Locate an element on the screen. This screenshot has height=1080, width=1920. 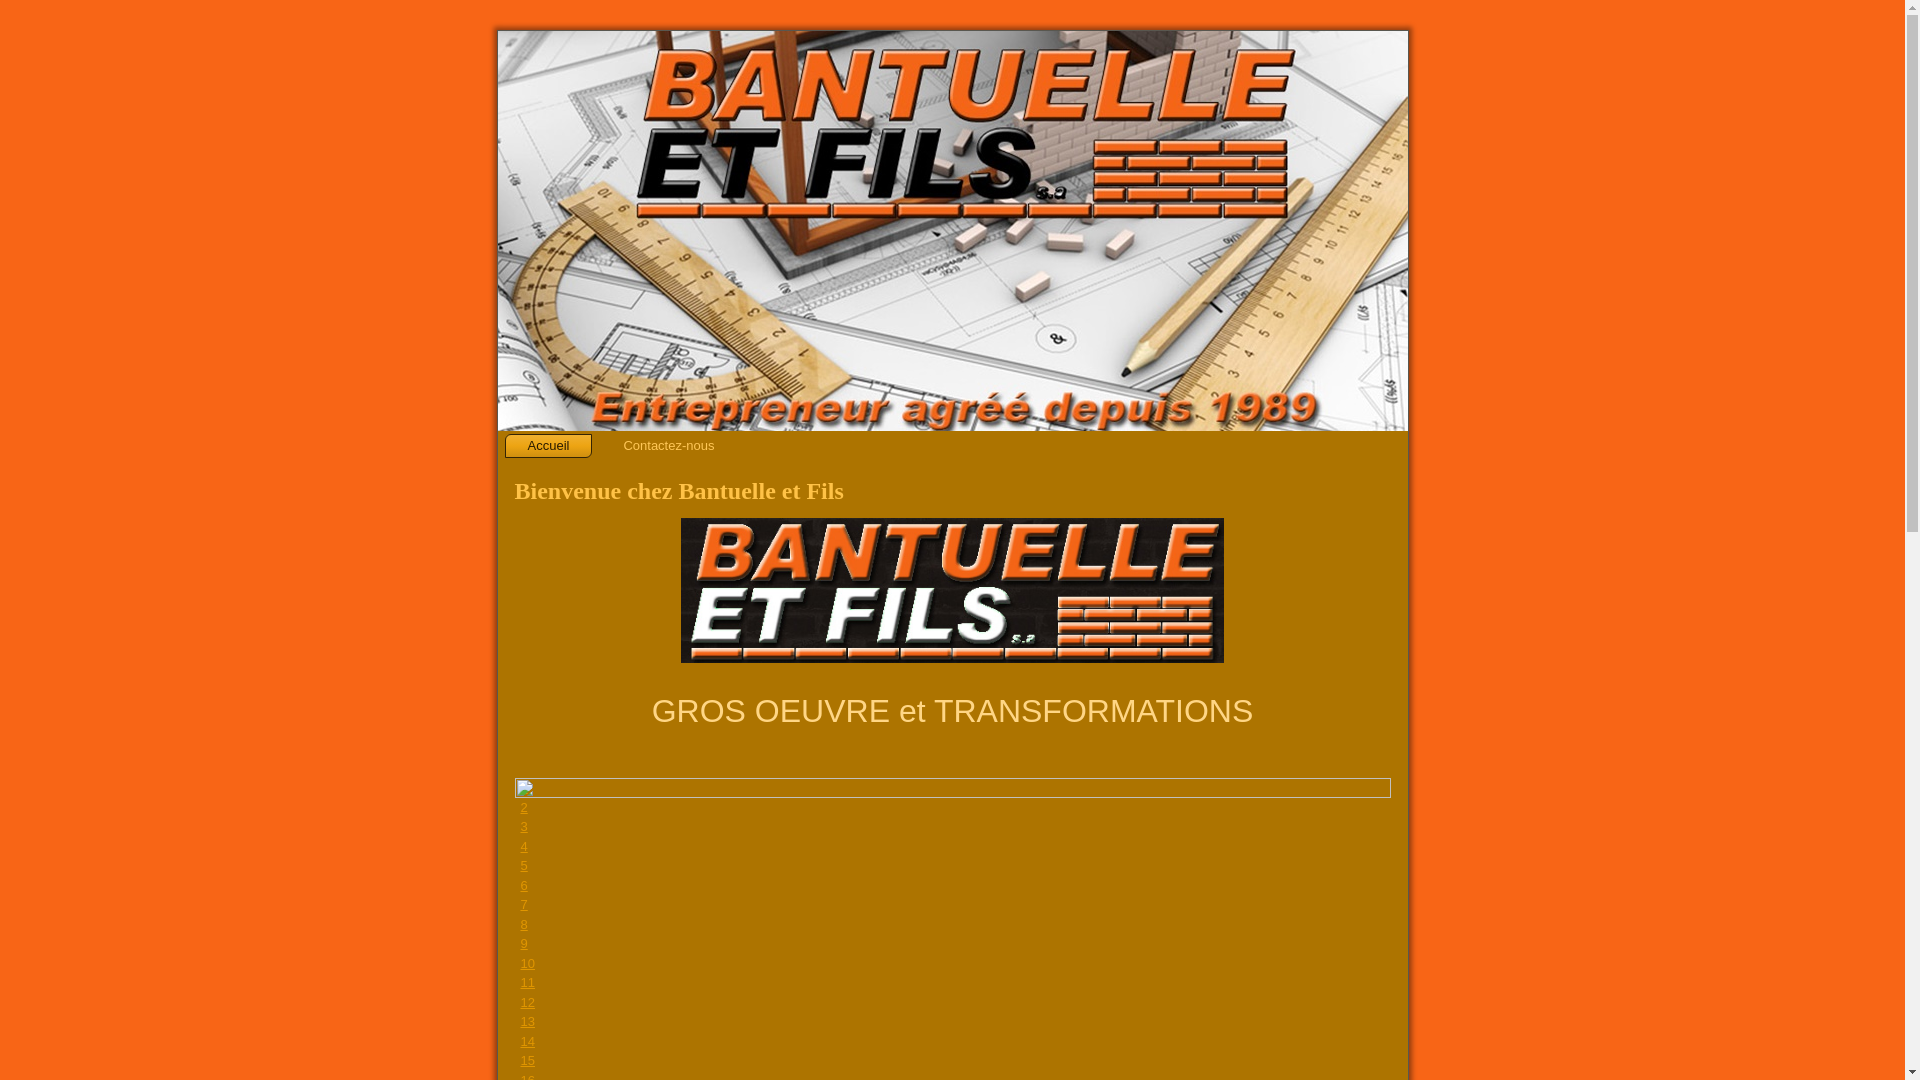
5 is located at coordinates (524, 866).